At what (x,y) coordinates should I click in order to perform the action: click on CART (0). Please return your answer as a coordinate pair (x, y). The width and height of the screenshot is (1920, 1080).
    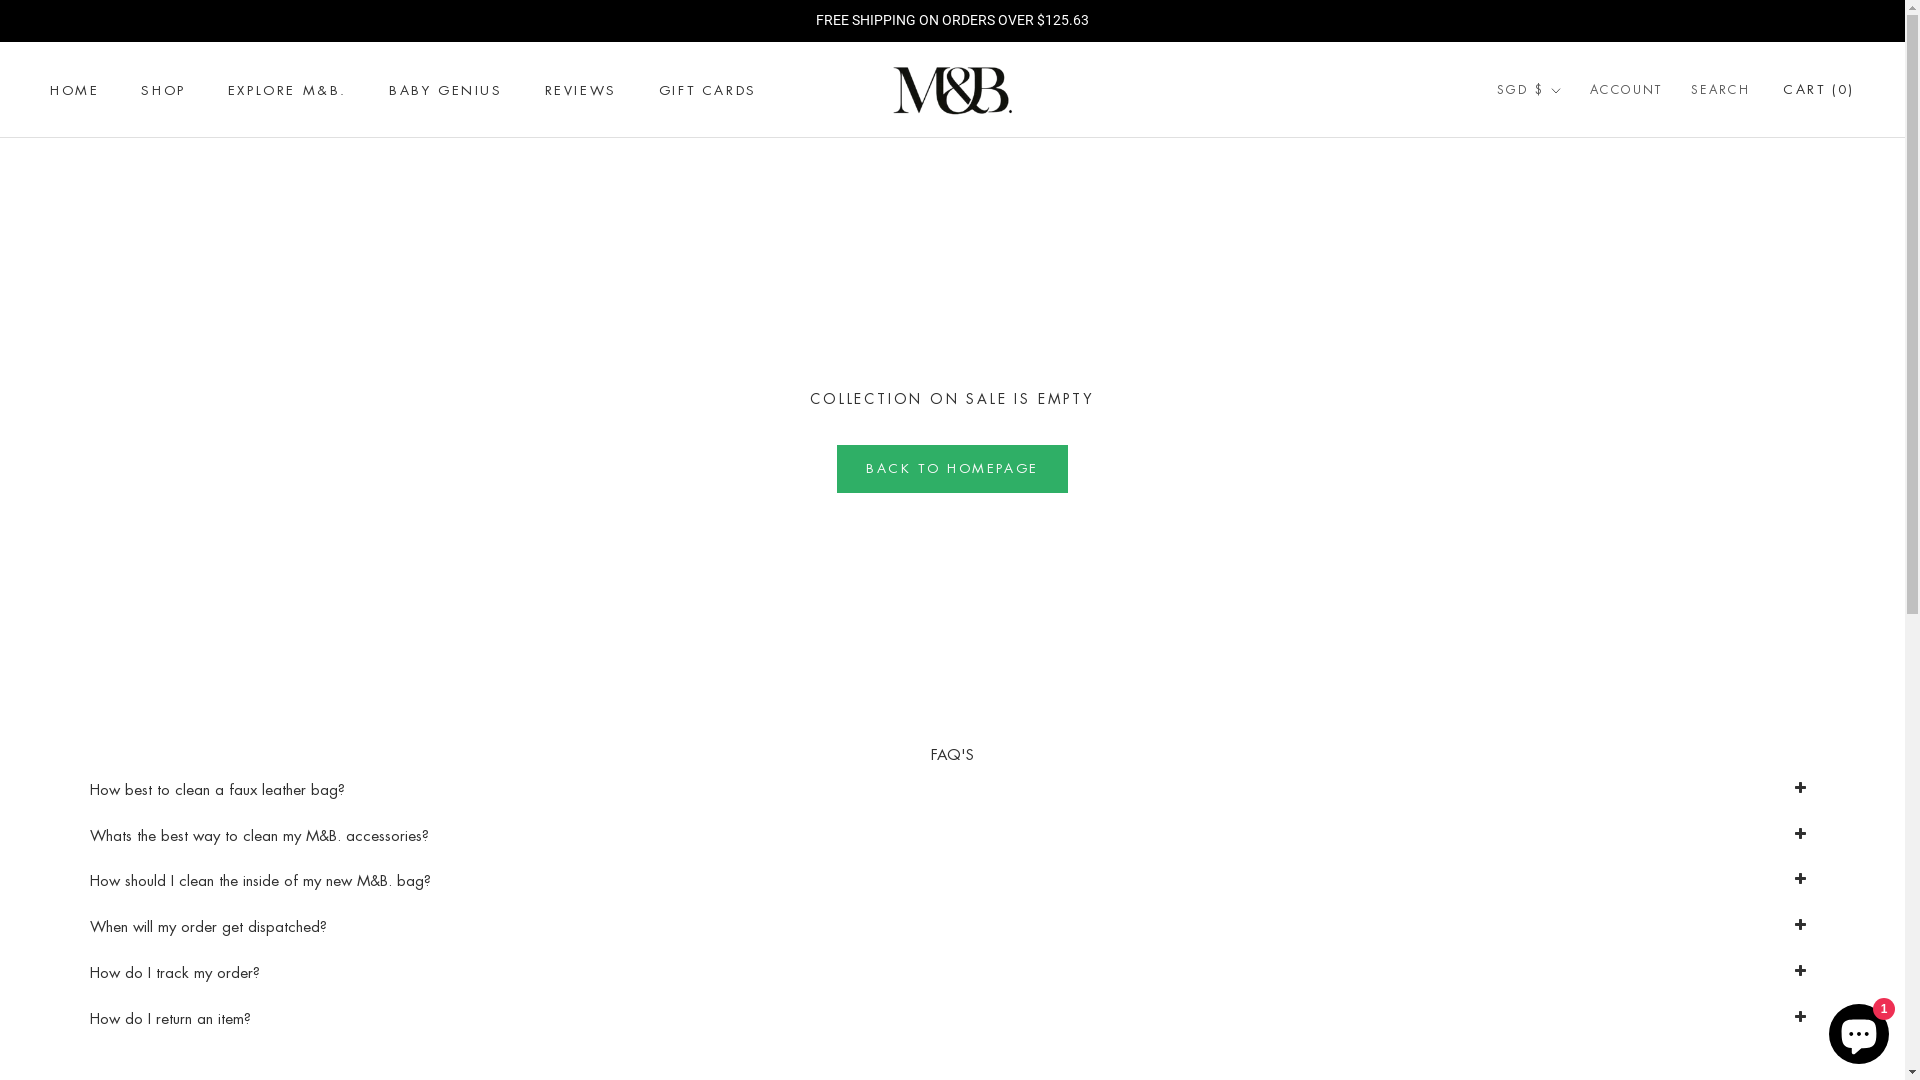
    Looking at the image, I should click on (1819, 90).